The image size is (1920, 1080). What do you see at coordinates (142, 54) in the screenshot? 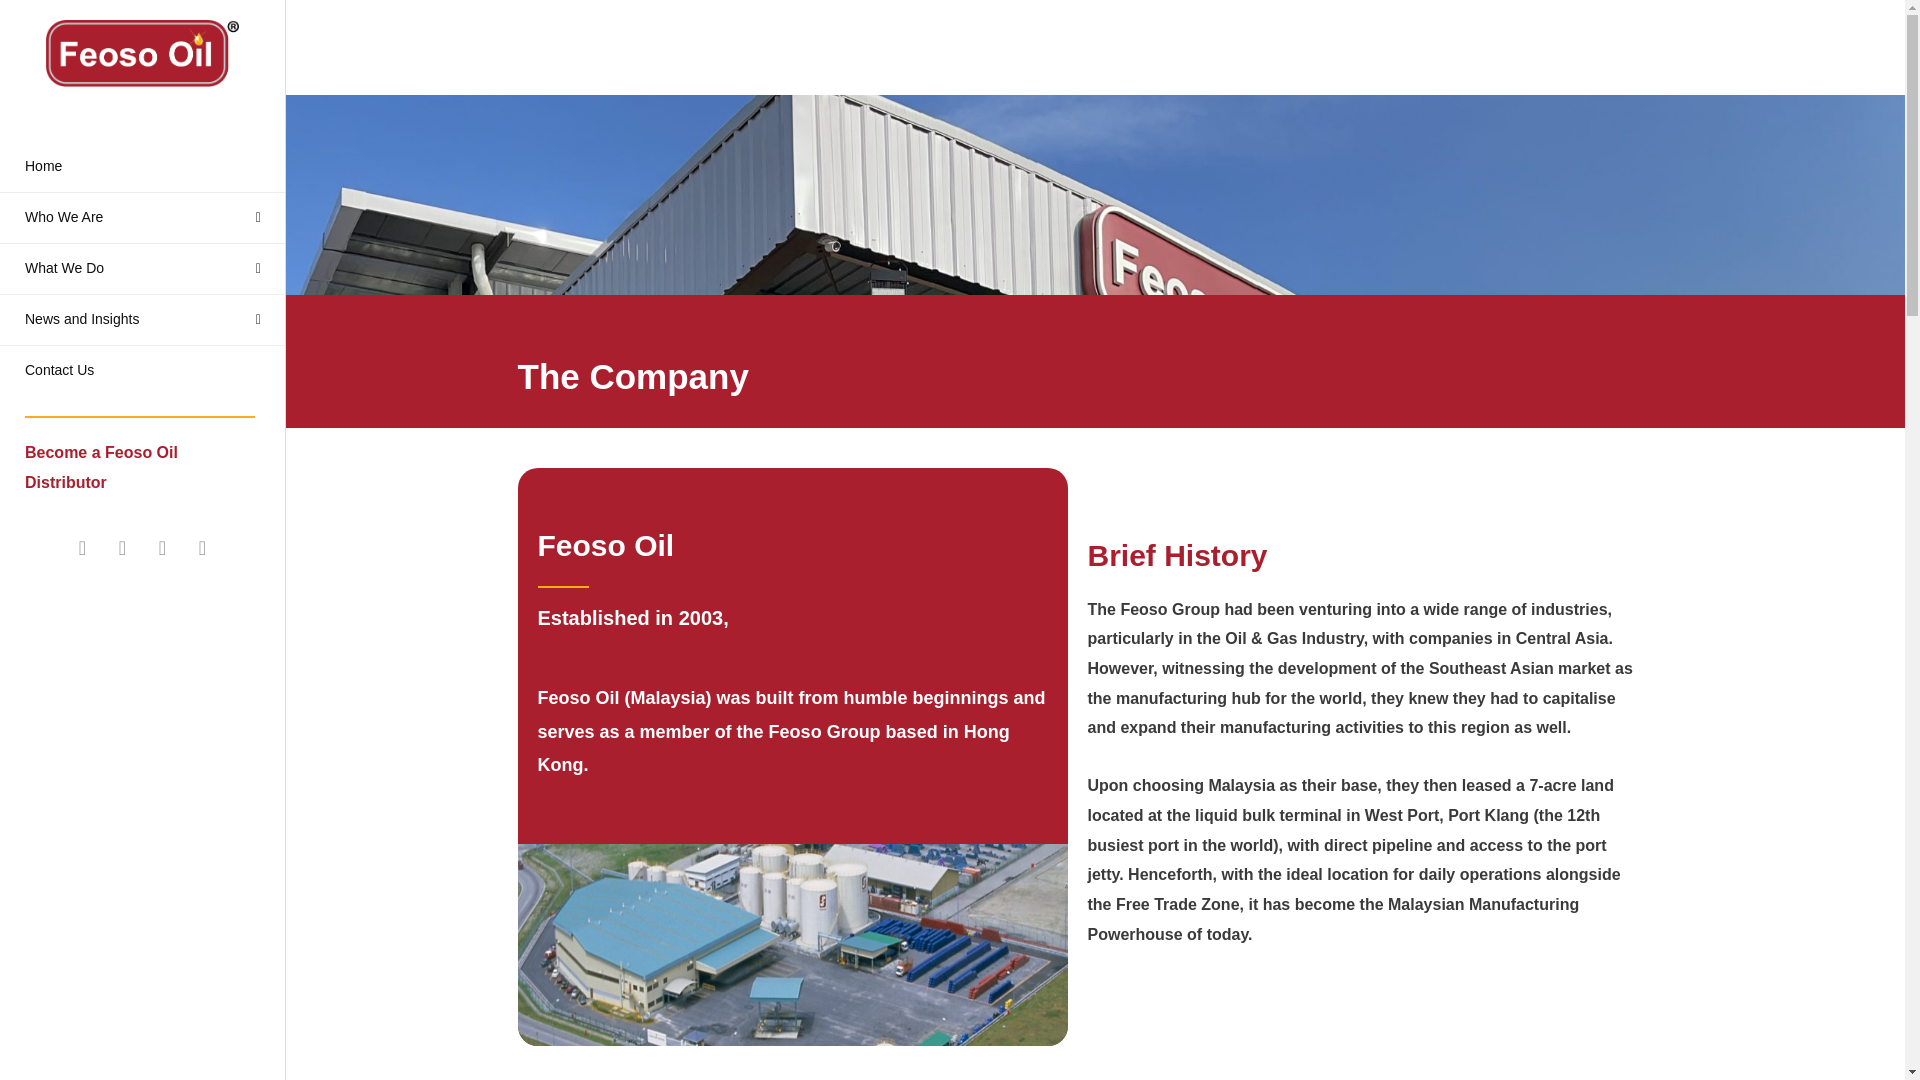
I see `cropped-cropped-Feoso-Logo.png` at bounding box center [142, 54].